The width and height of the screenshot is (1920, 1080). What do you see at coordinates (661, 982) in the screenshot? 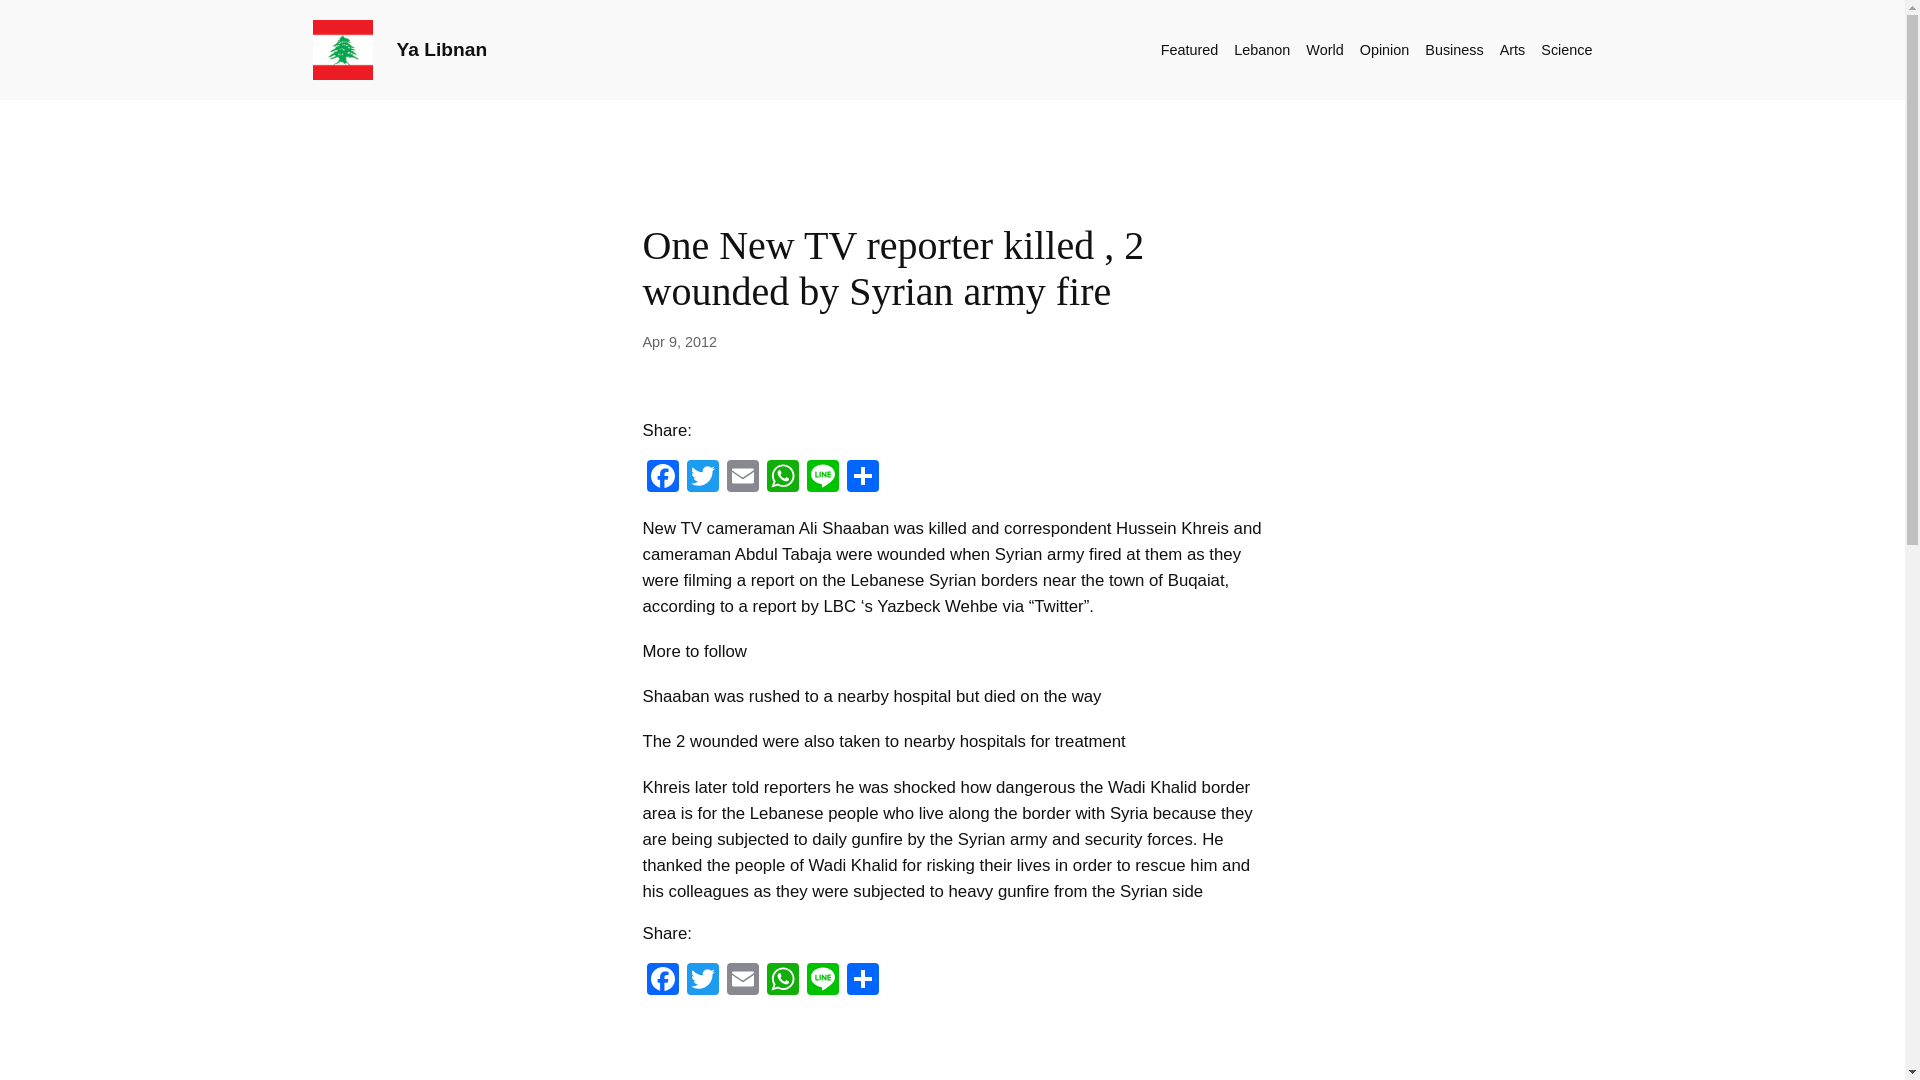
I see `Facebook` at bounding box center [661, 982].